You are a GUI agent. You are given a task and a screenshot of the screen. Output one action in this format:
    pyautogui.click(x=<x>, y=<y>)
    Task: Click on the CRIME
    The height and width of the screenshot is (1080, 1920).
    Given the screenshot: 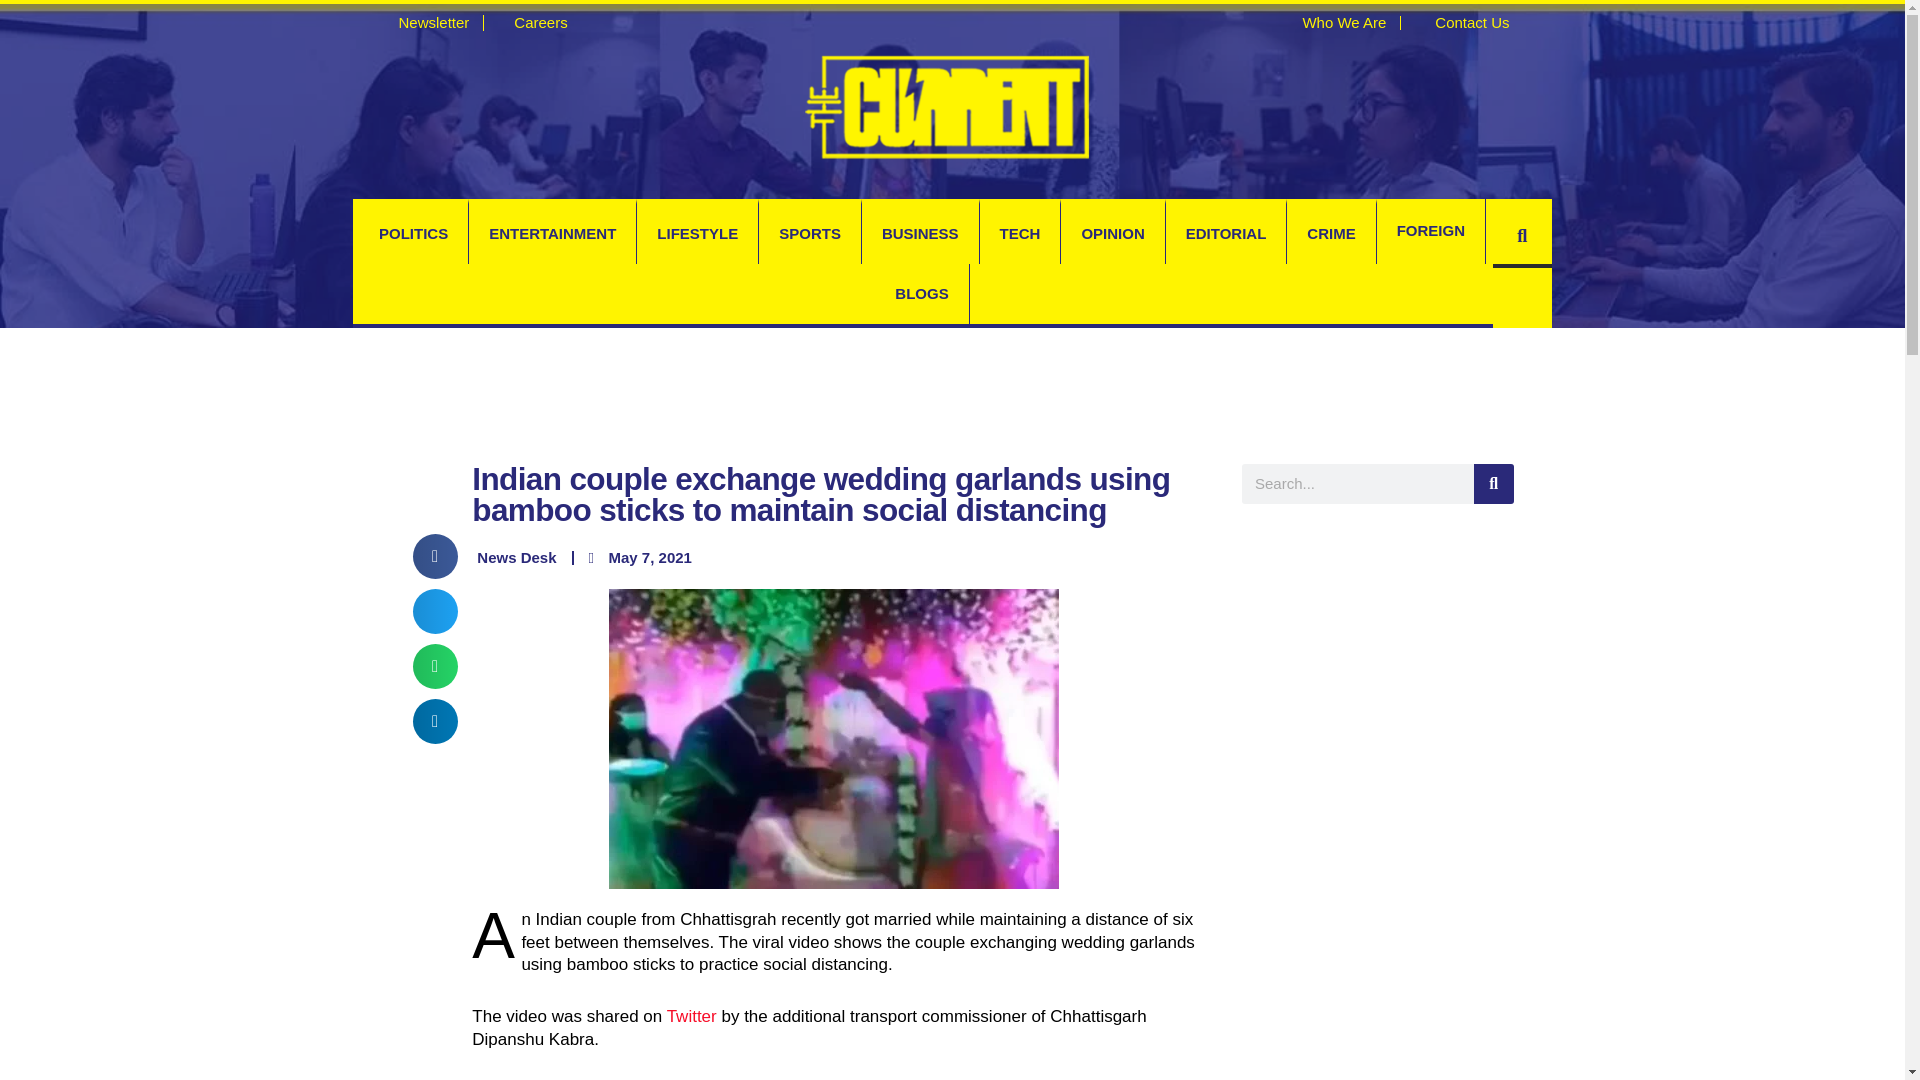 What is the action you would take?
    pyautogui.click(x=1330, y=234)
    